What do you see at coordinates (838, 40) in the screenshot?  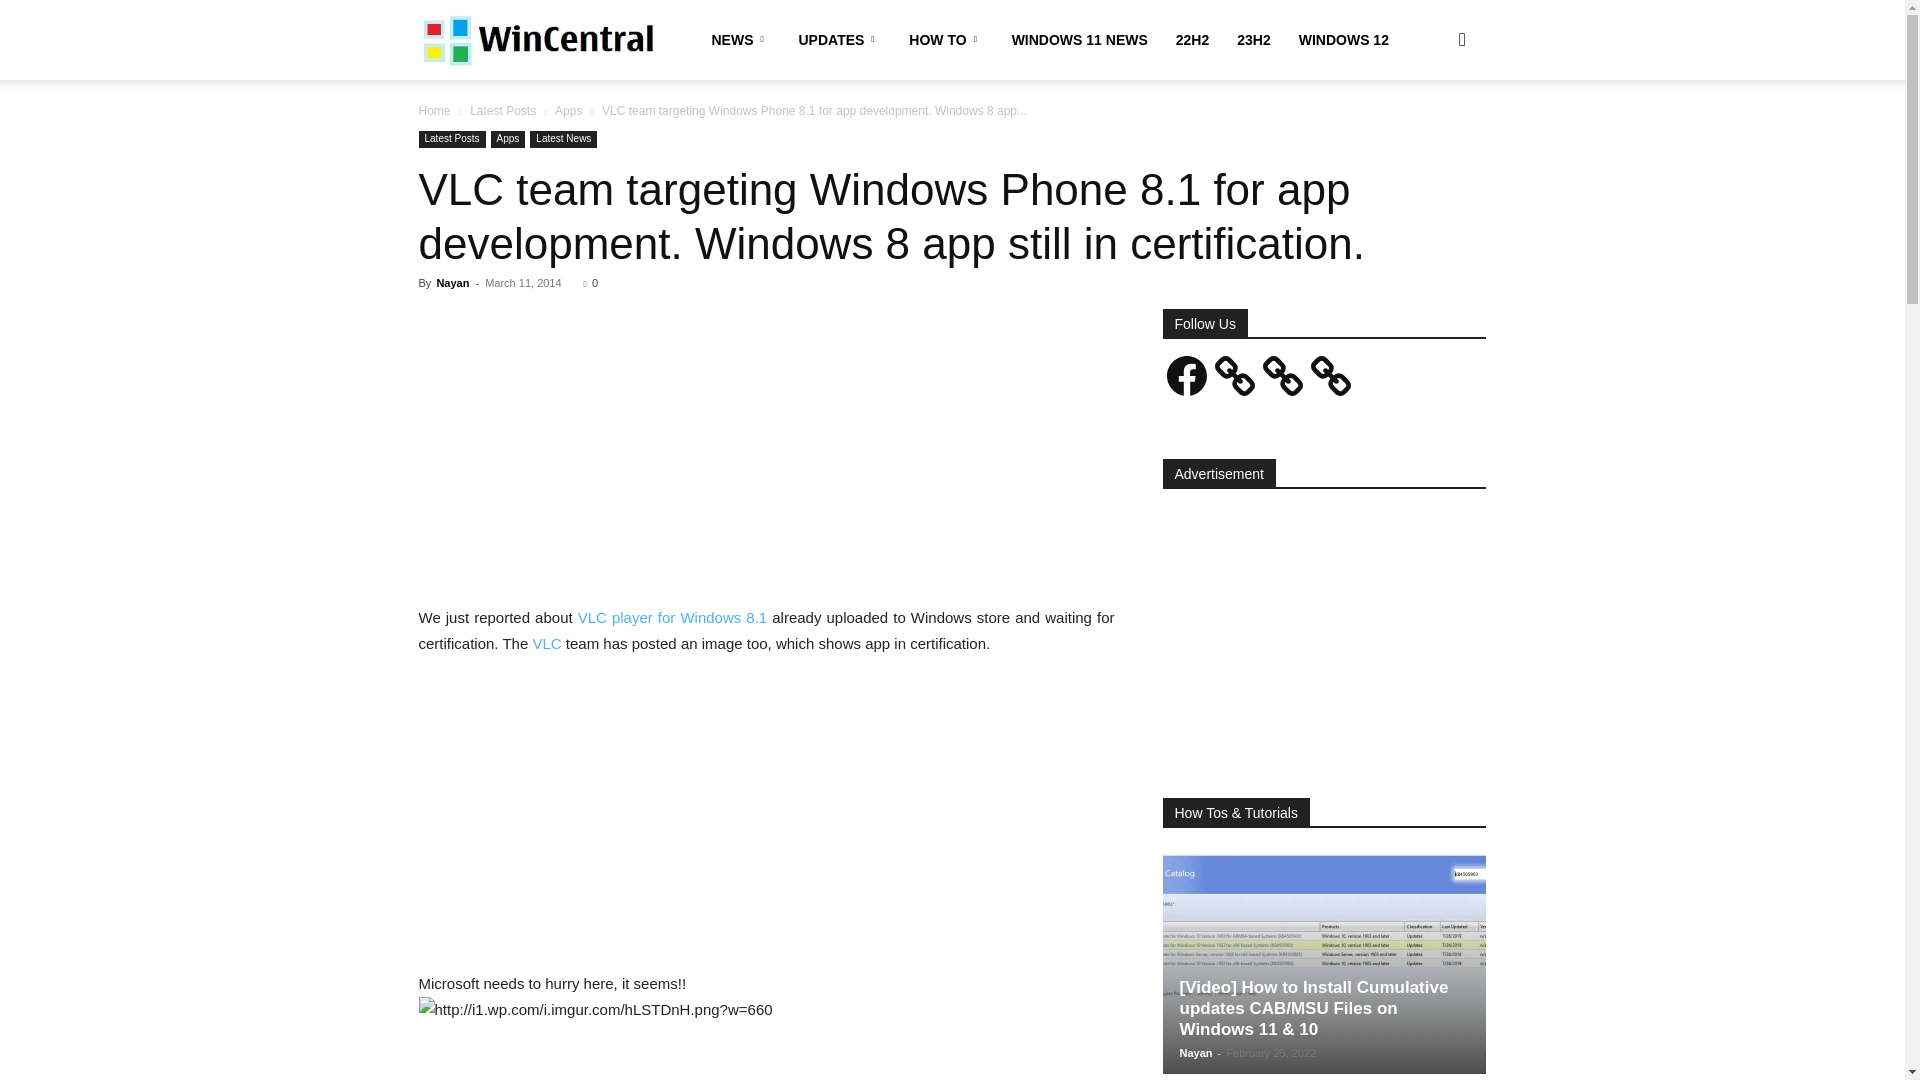 I see `UPDATES` at bounding box center [838, 40].